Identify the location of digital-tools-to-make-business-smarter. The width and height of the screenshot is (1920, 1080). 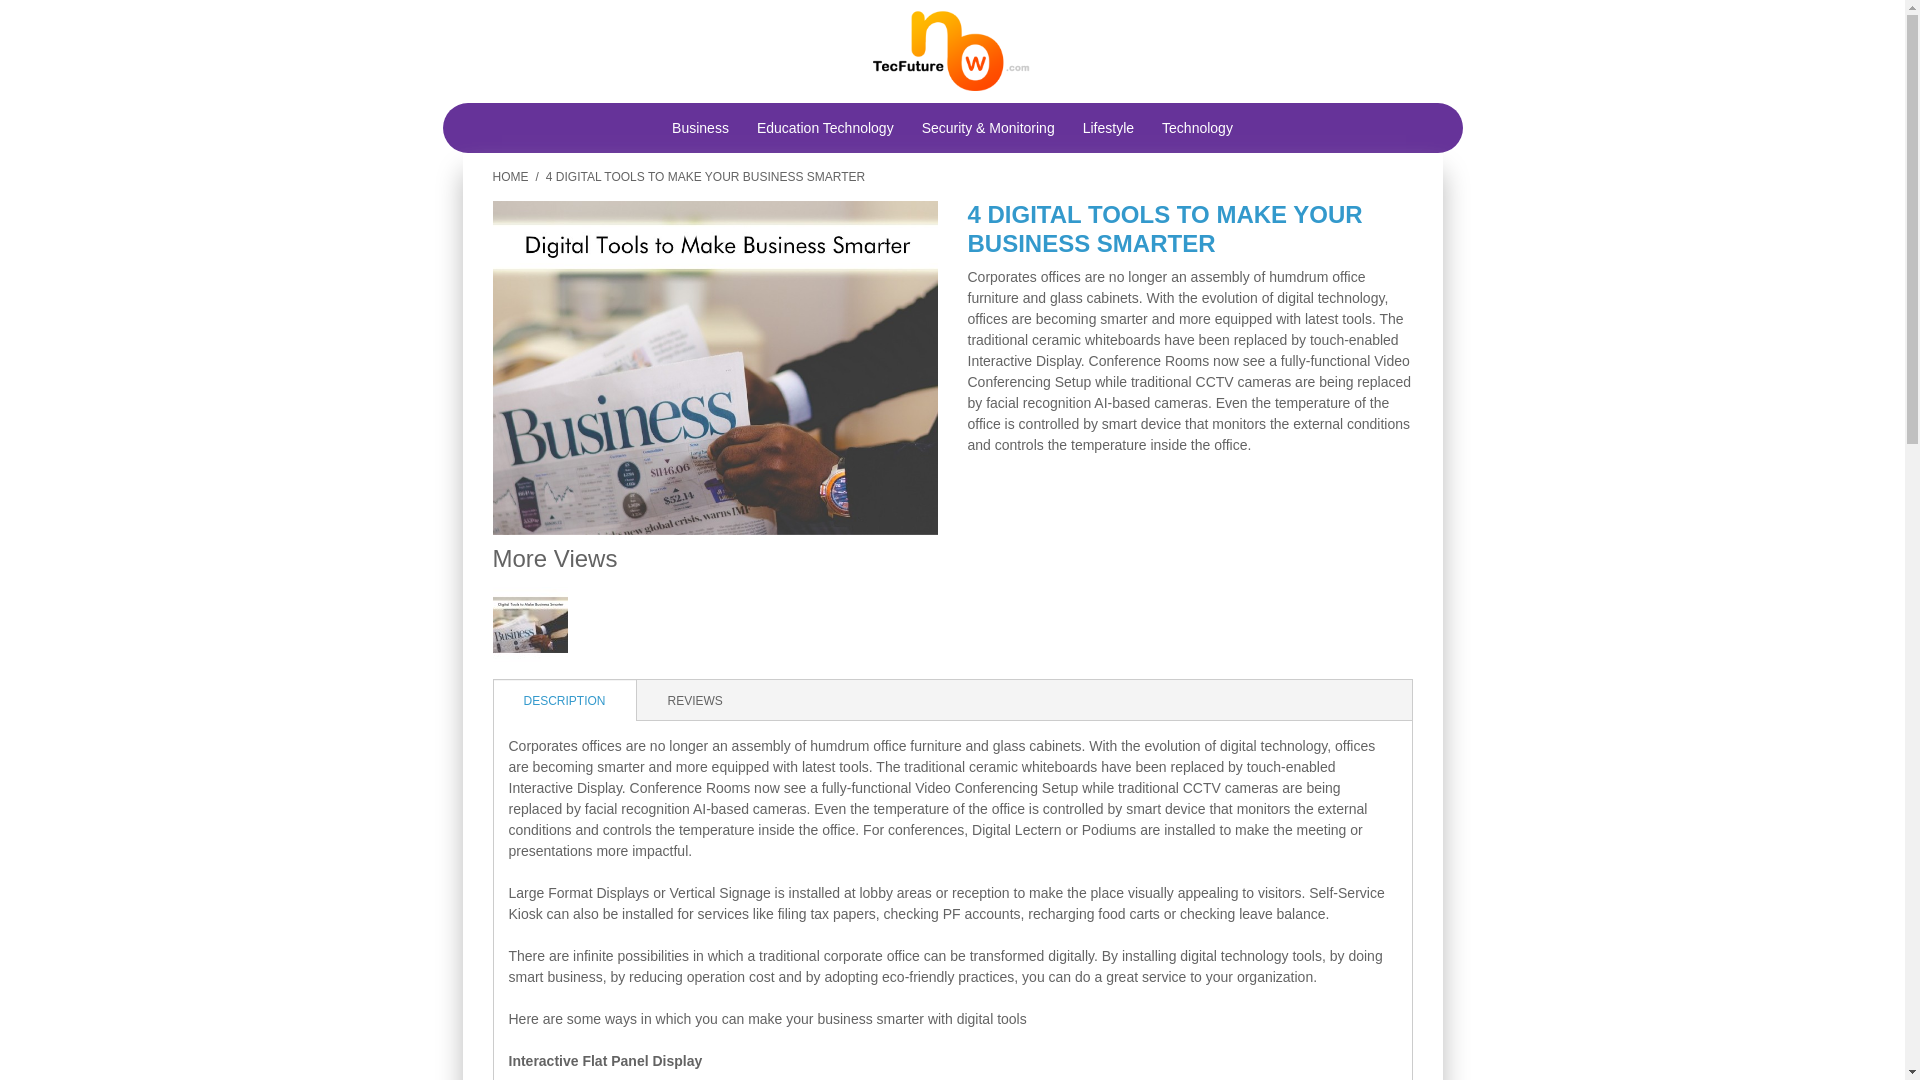
(530, 624).